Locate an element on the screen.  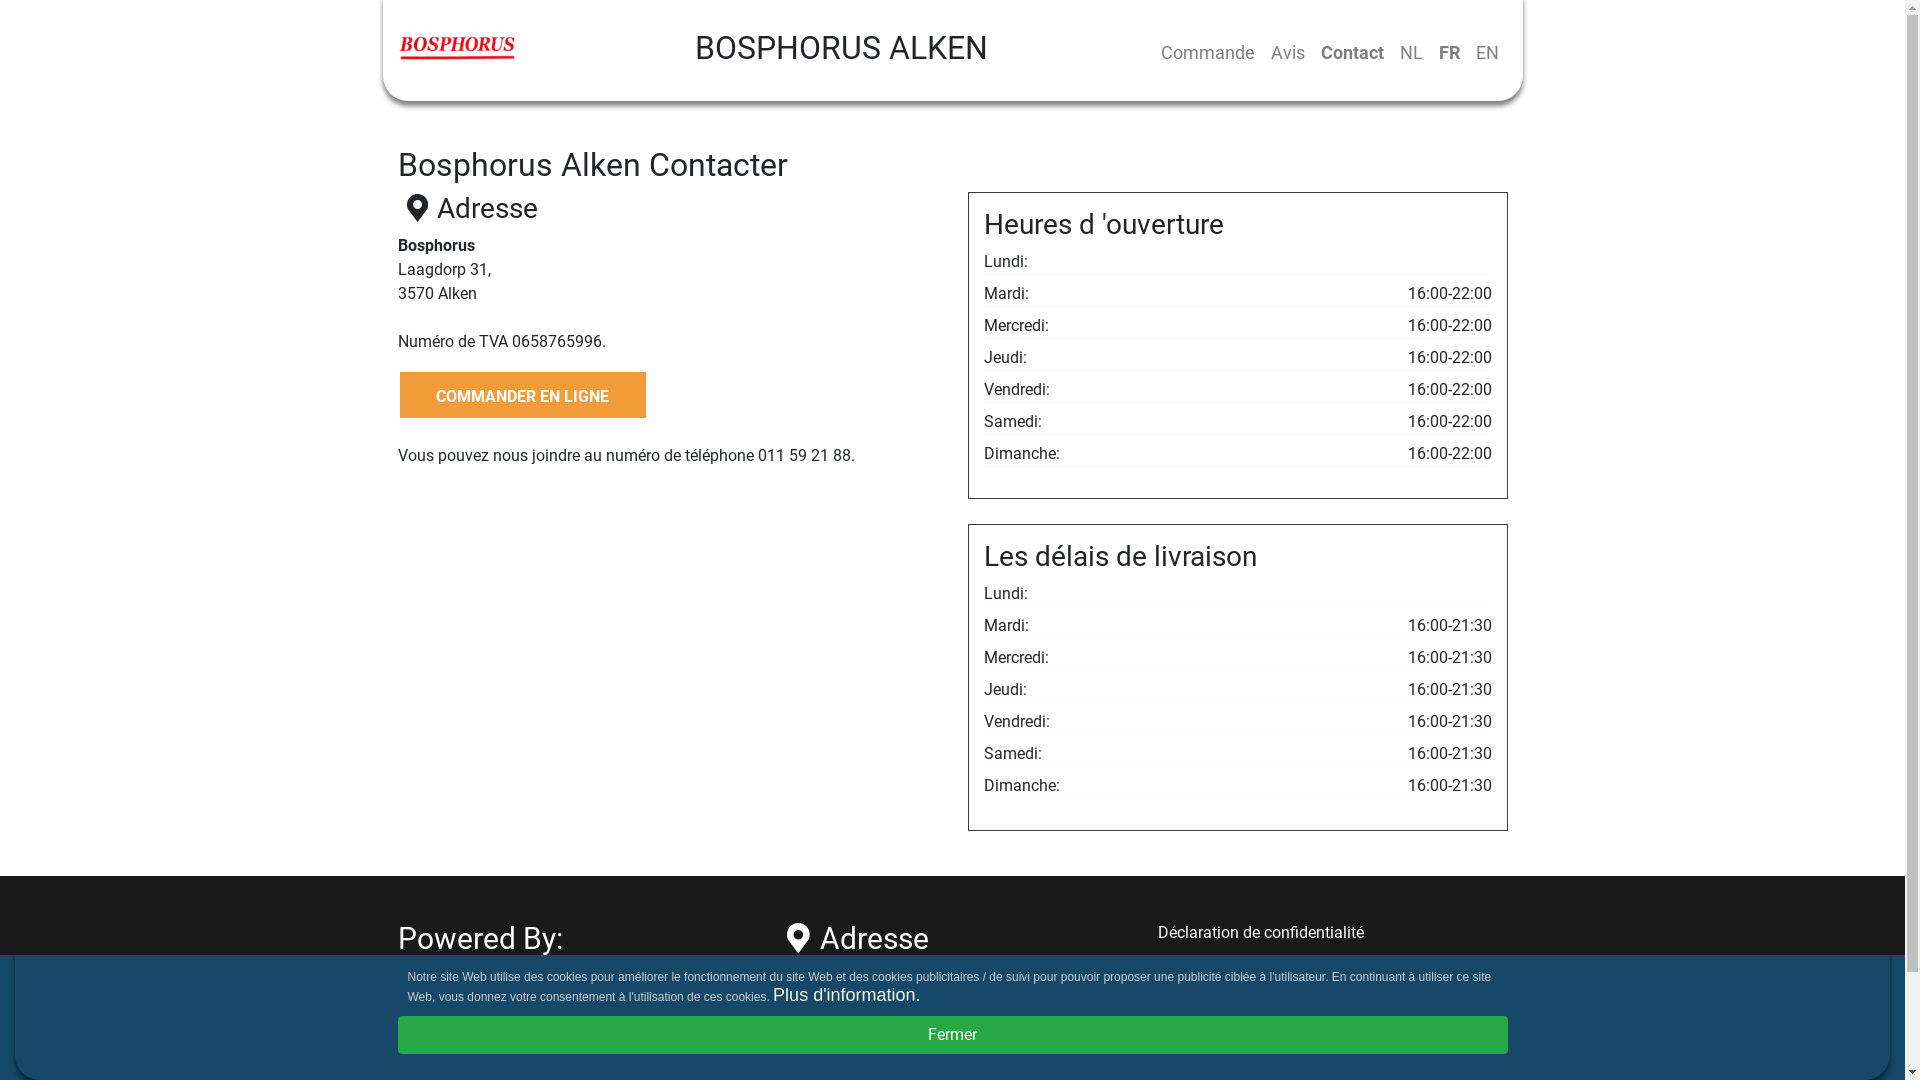
FR is located at coordinates (1448, 52).